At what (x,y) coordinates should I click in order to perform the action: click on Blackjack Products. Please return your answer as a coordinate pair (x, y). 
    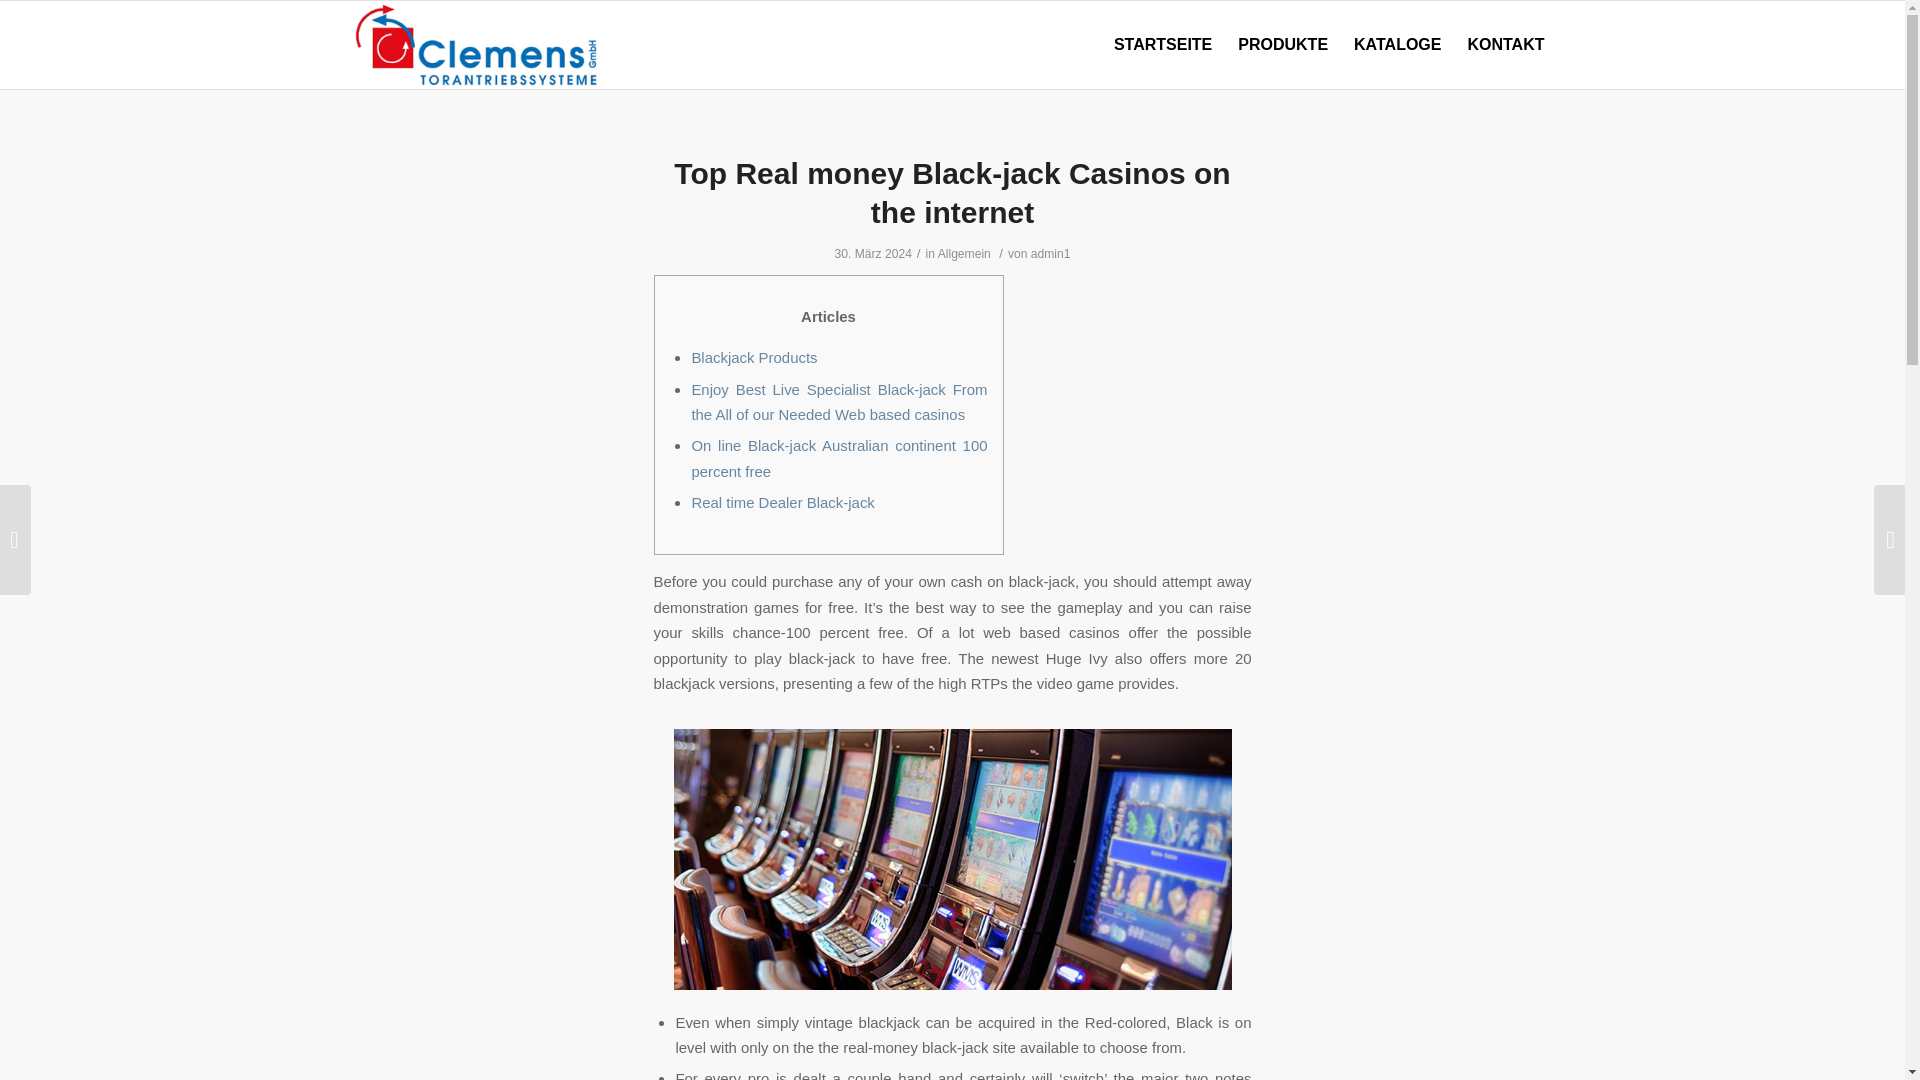
    Looking at the image, I should click on (754, 357).